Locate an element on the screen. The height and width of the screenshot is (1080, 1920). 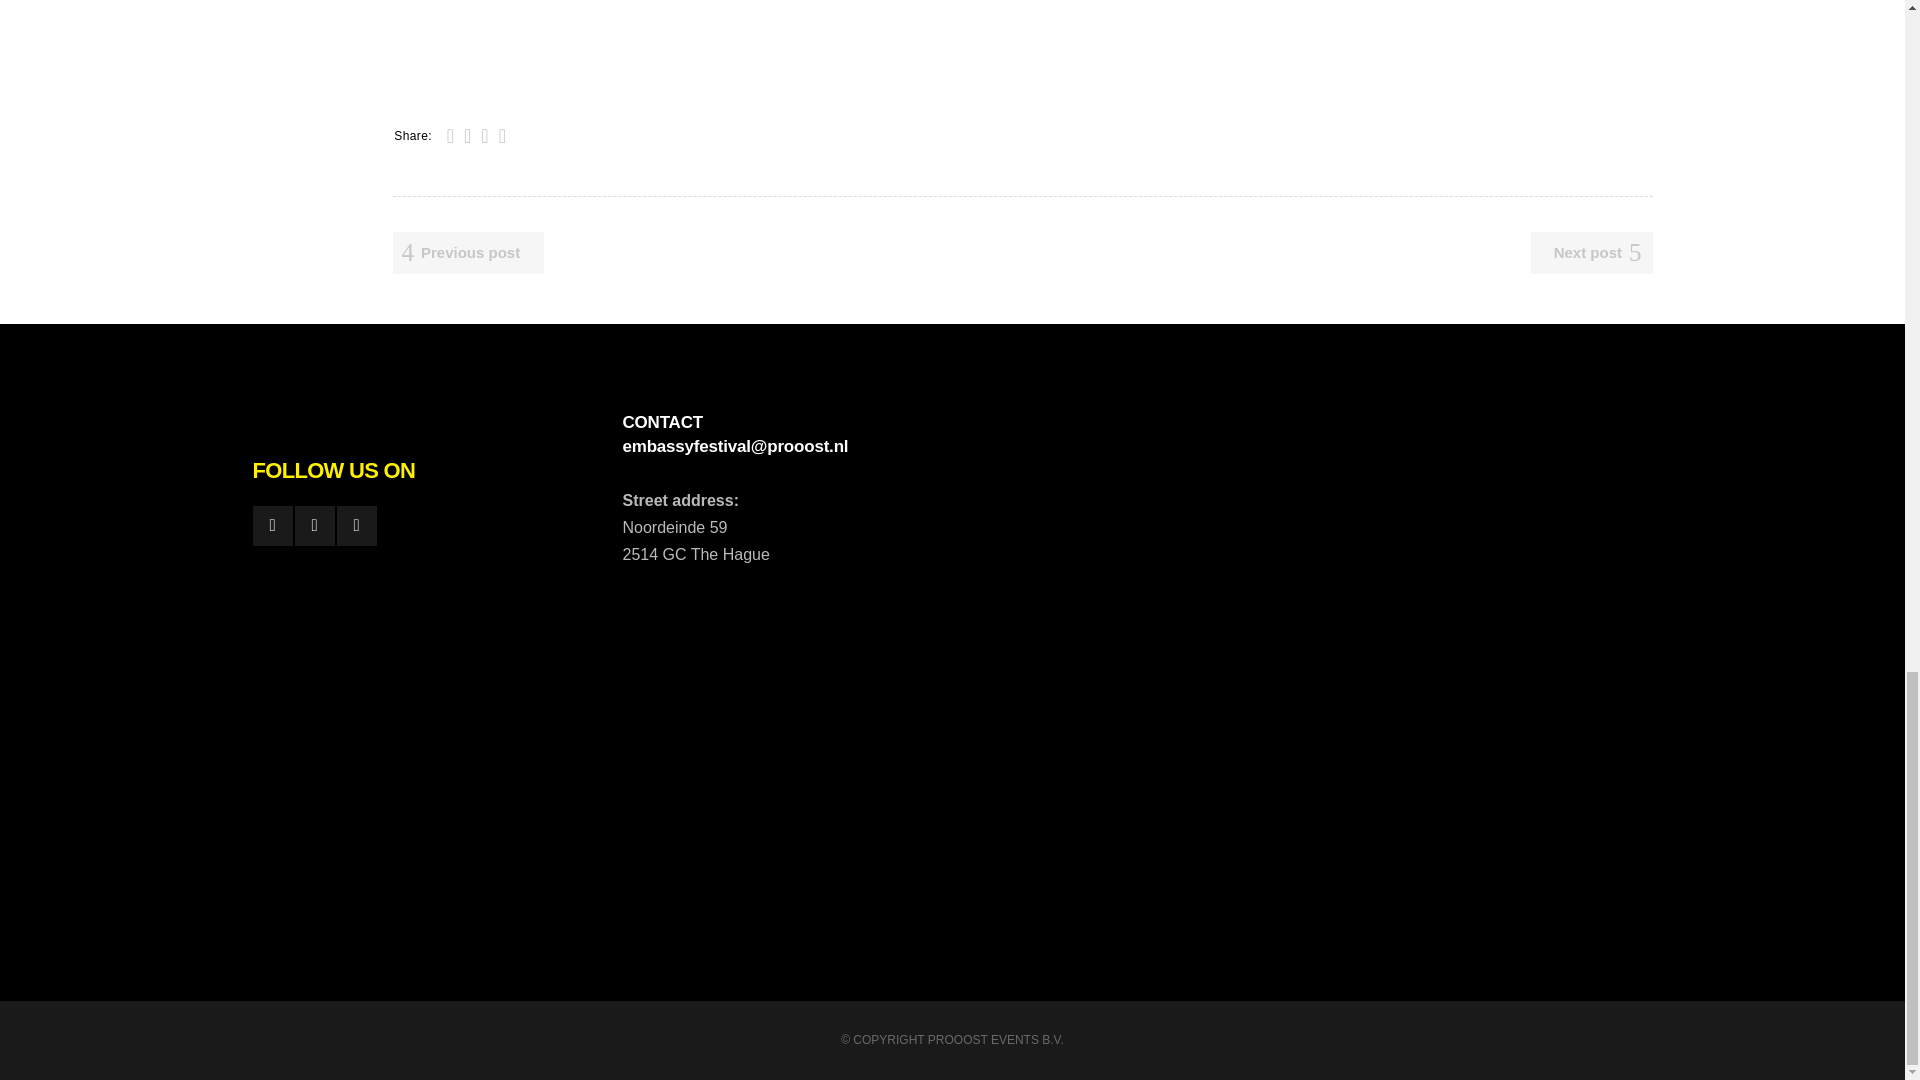
LOGO-VLAG-CYPRUS is located at coordinates (542, 38).